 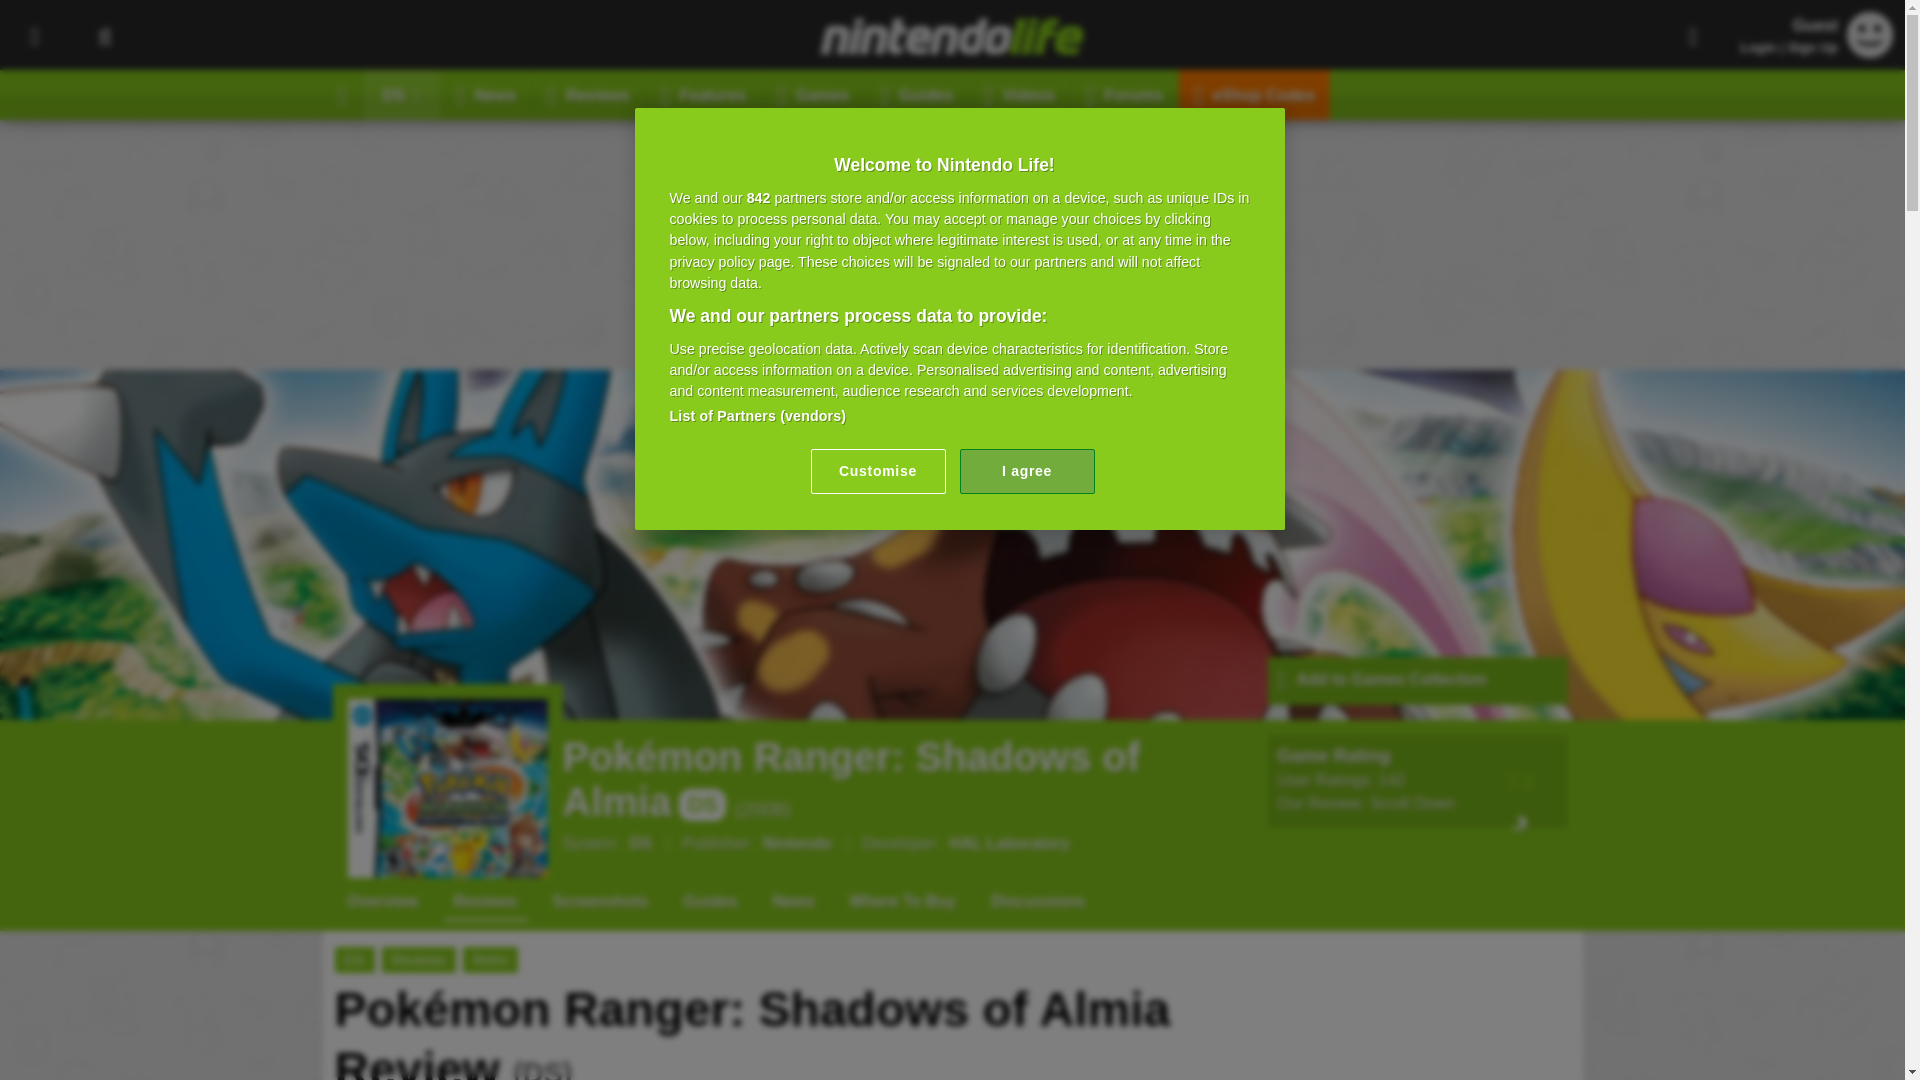 I want to click on Topics, so click(x=34, y=35).